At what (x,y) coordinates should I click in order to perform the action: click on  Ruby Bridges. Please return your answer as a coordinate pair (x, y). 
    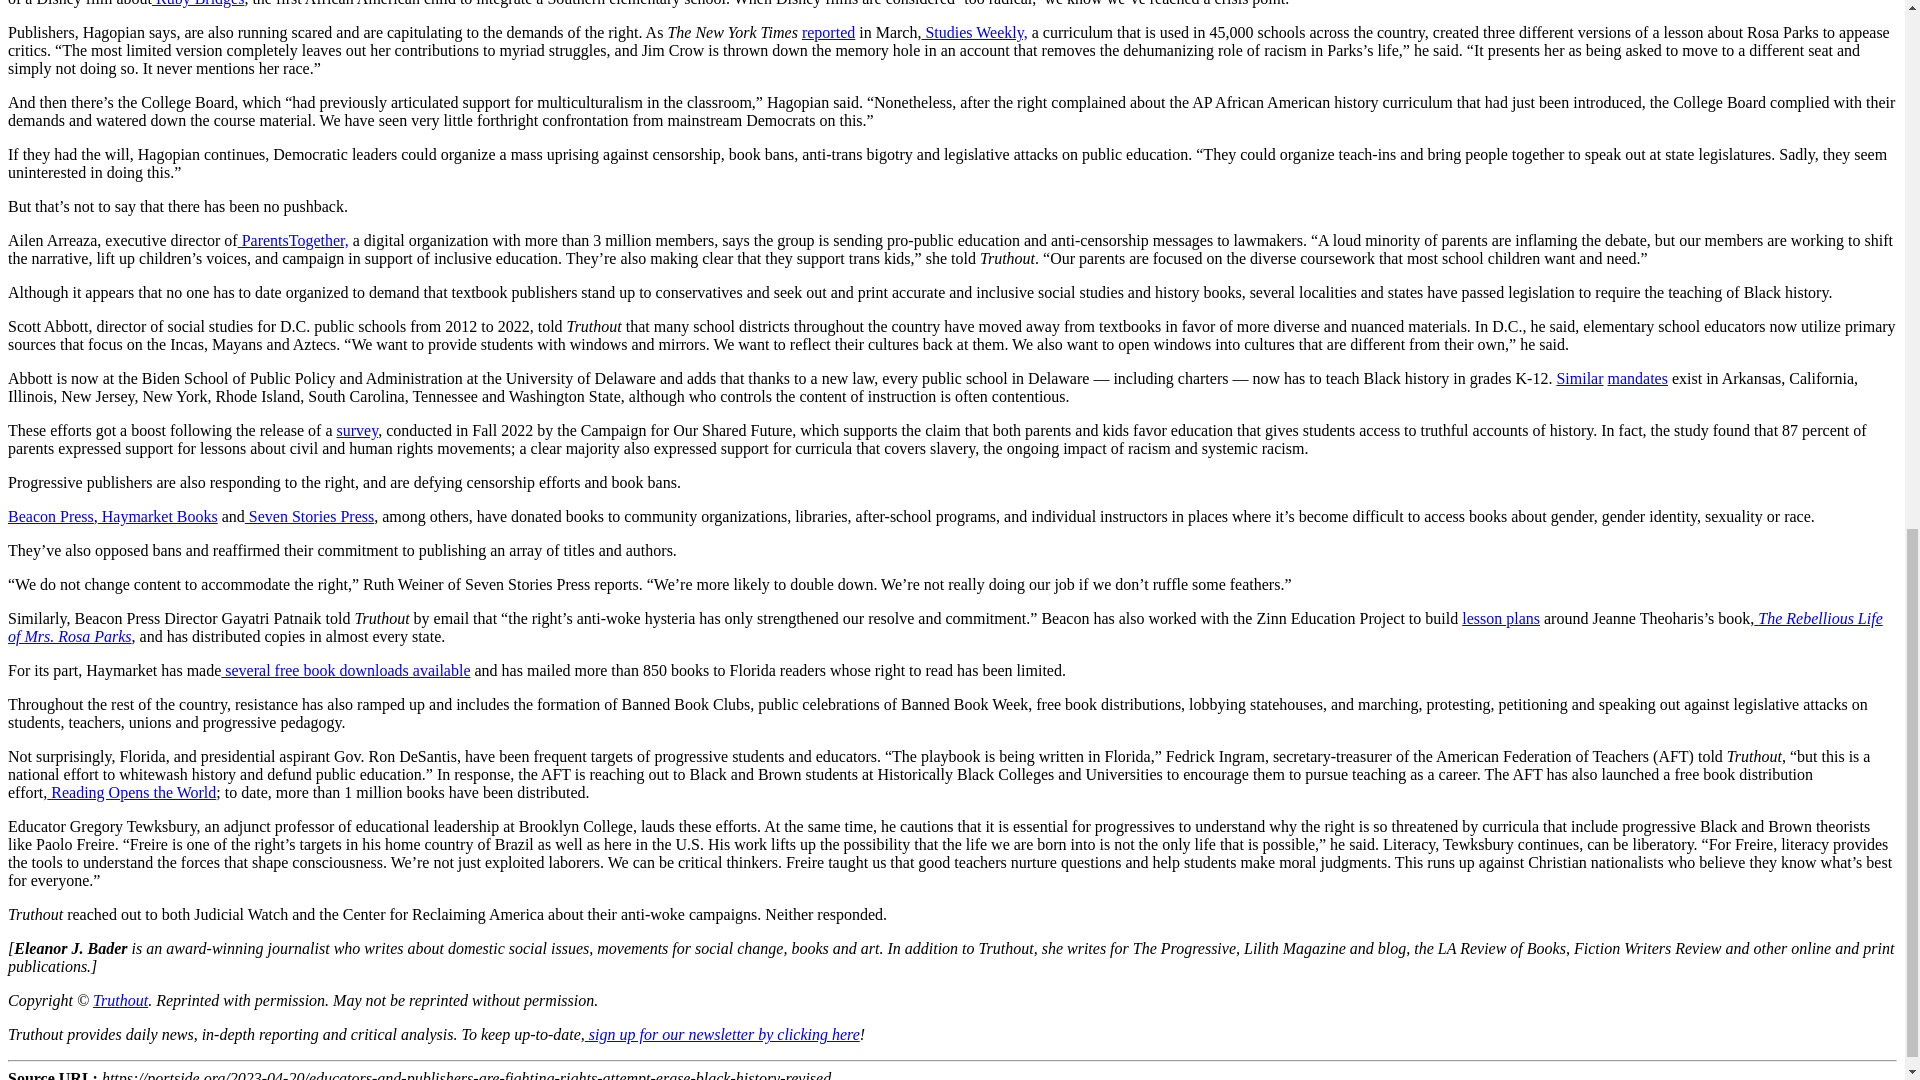
    Looking at the image, I should click on (197, 3).